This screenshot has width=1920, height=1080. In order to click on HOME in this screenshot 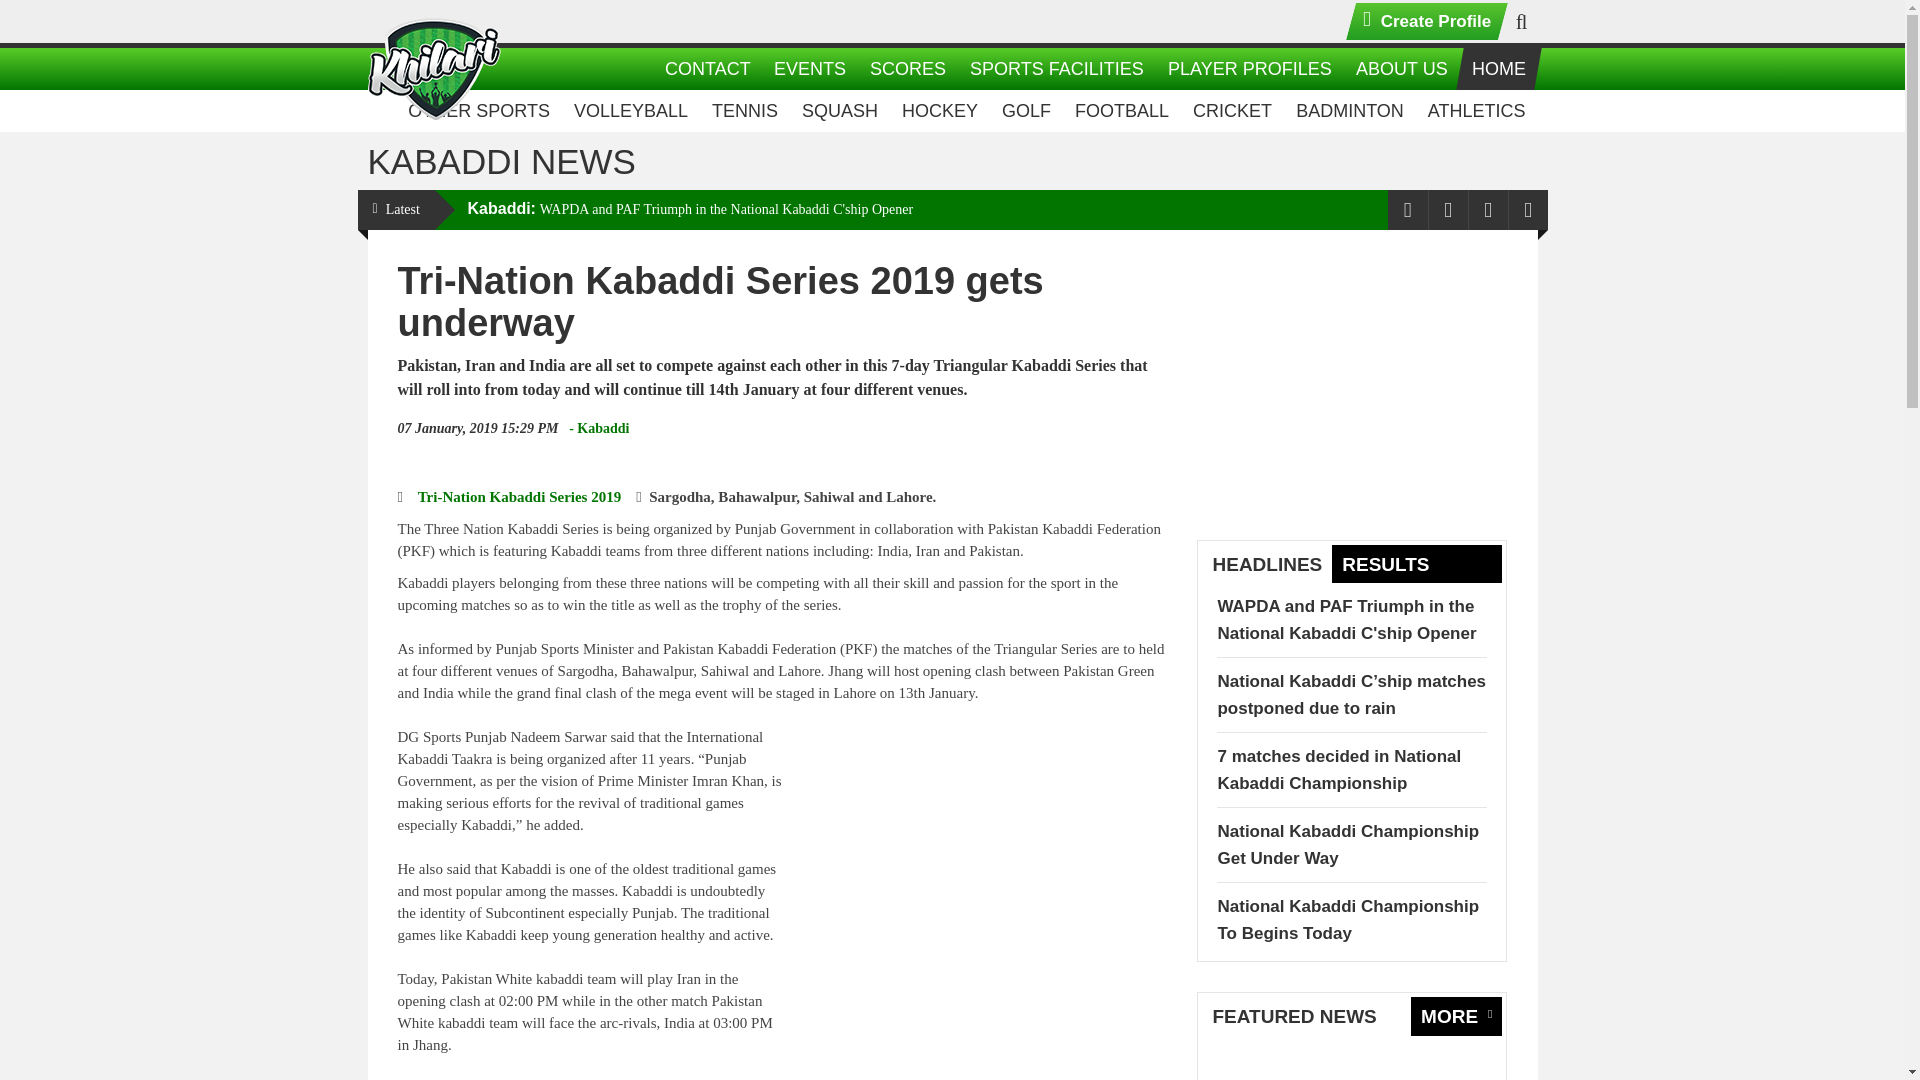, I will do `click(1494, 68)`.